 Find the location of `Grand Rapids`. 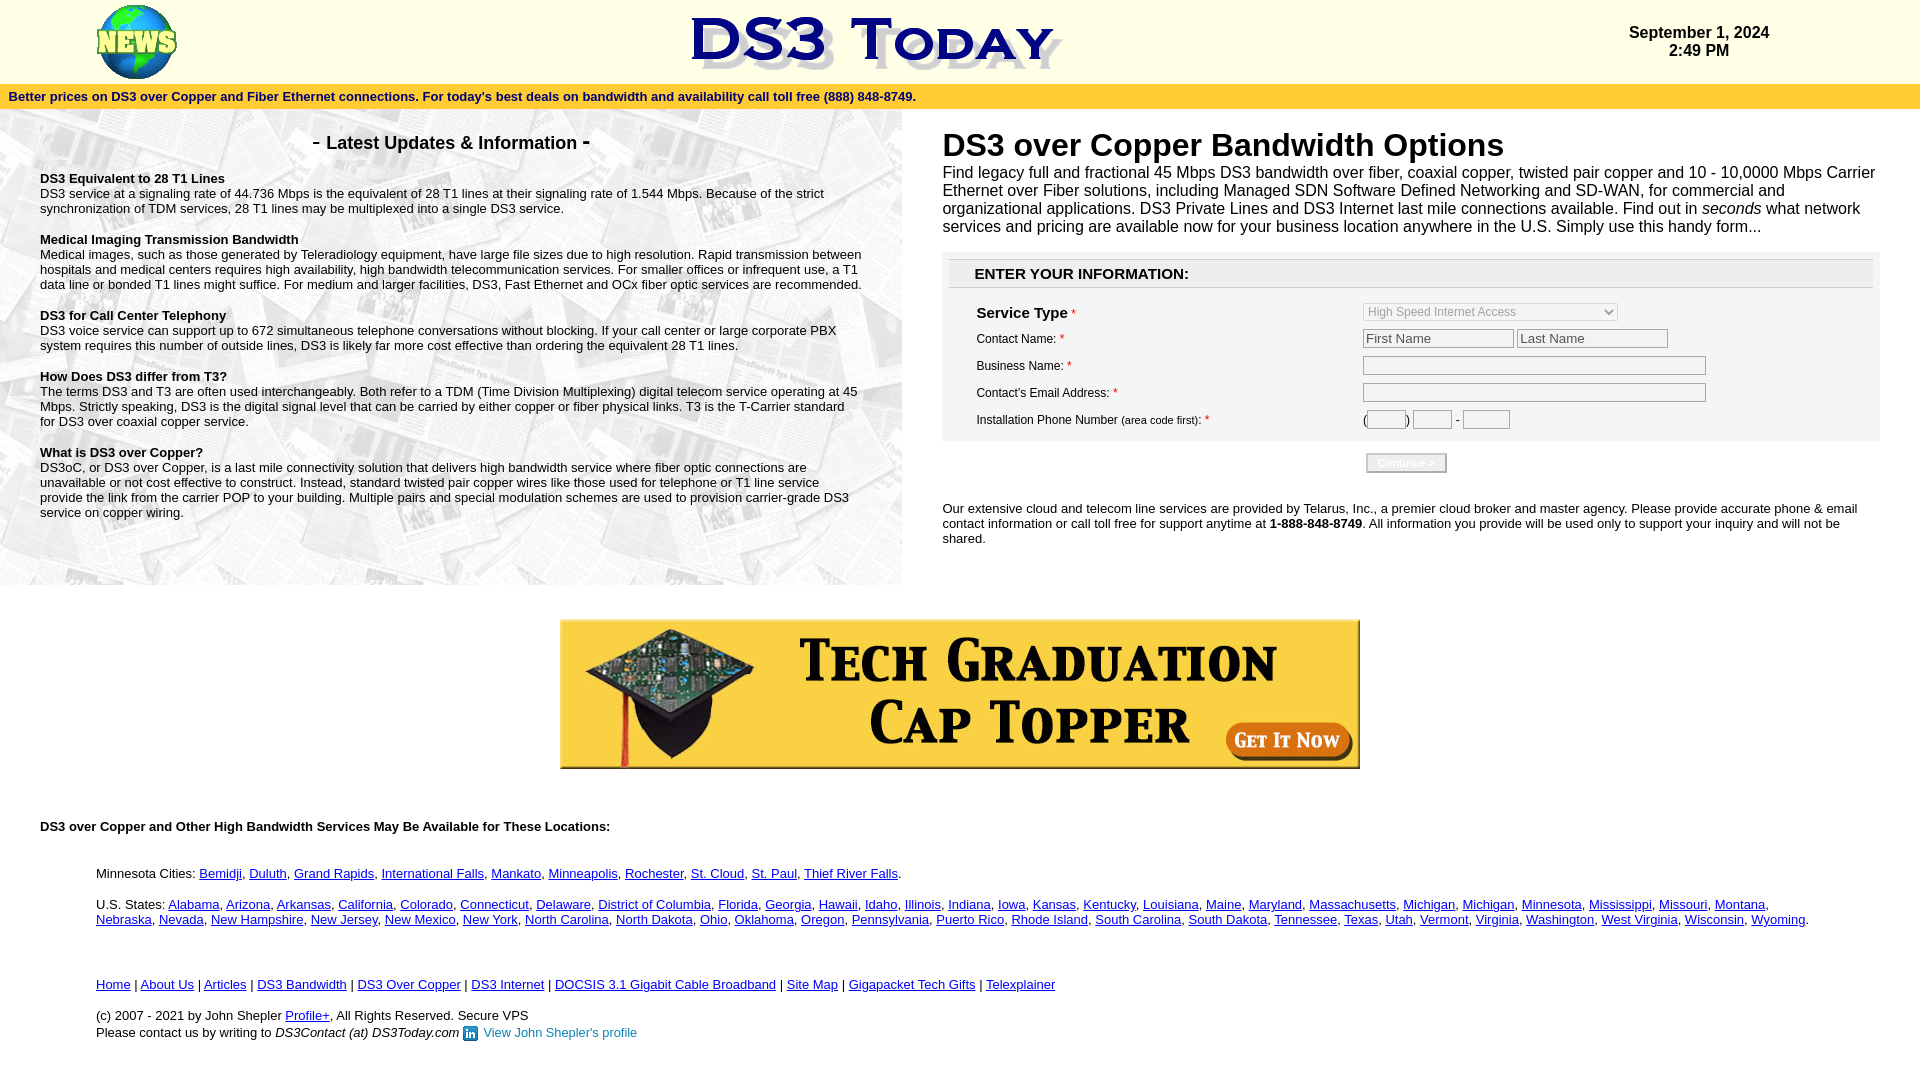

Grand Rapids is located at coordinates (334, 874).